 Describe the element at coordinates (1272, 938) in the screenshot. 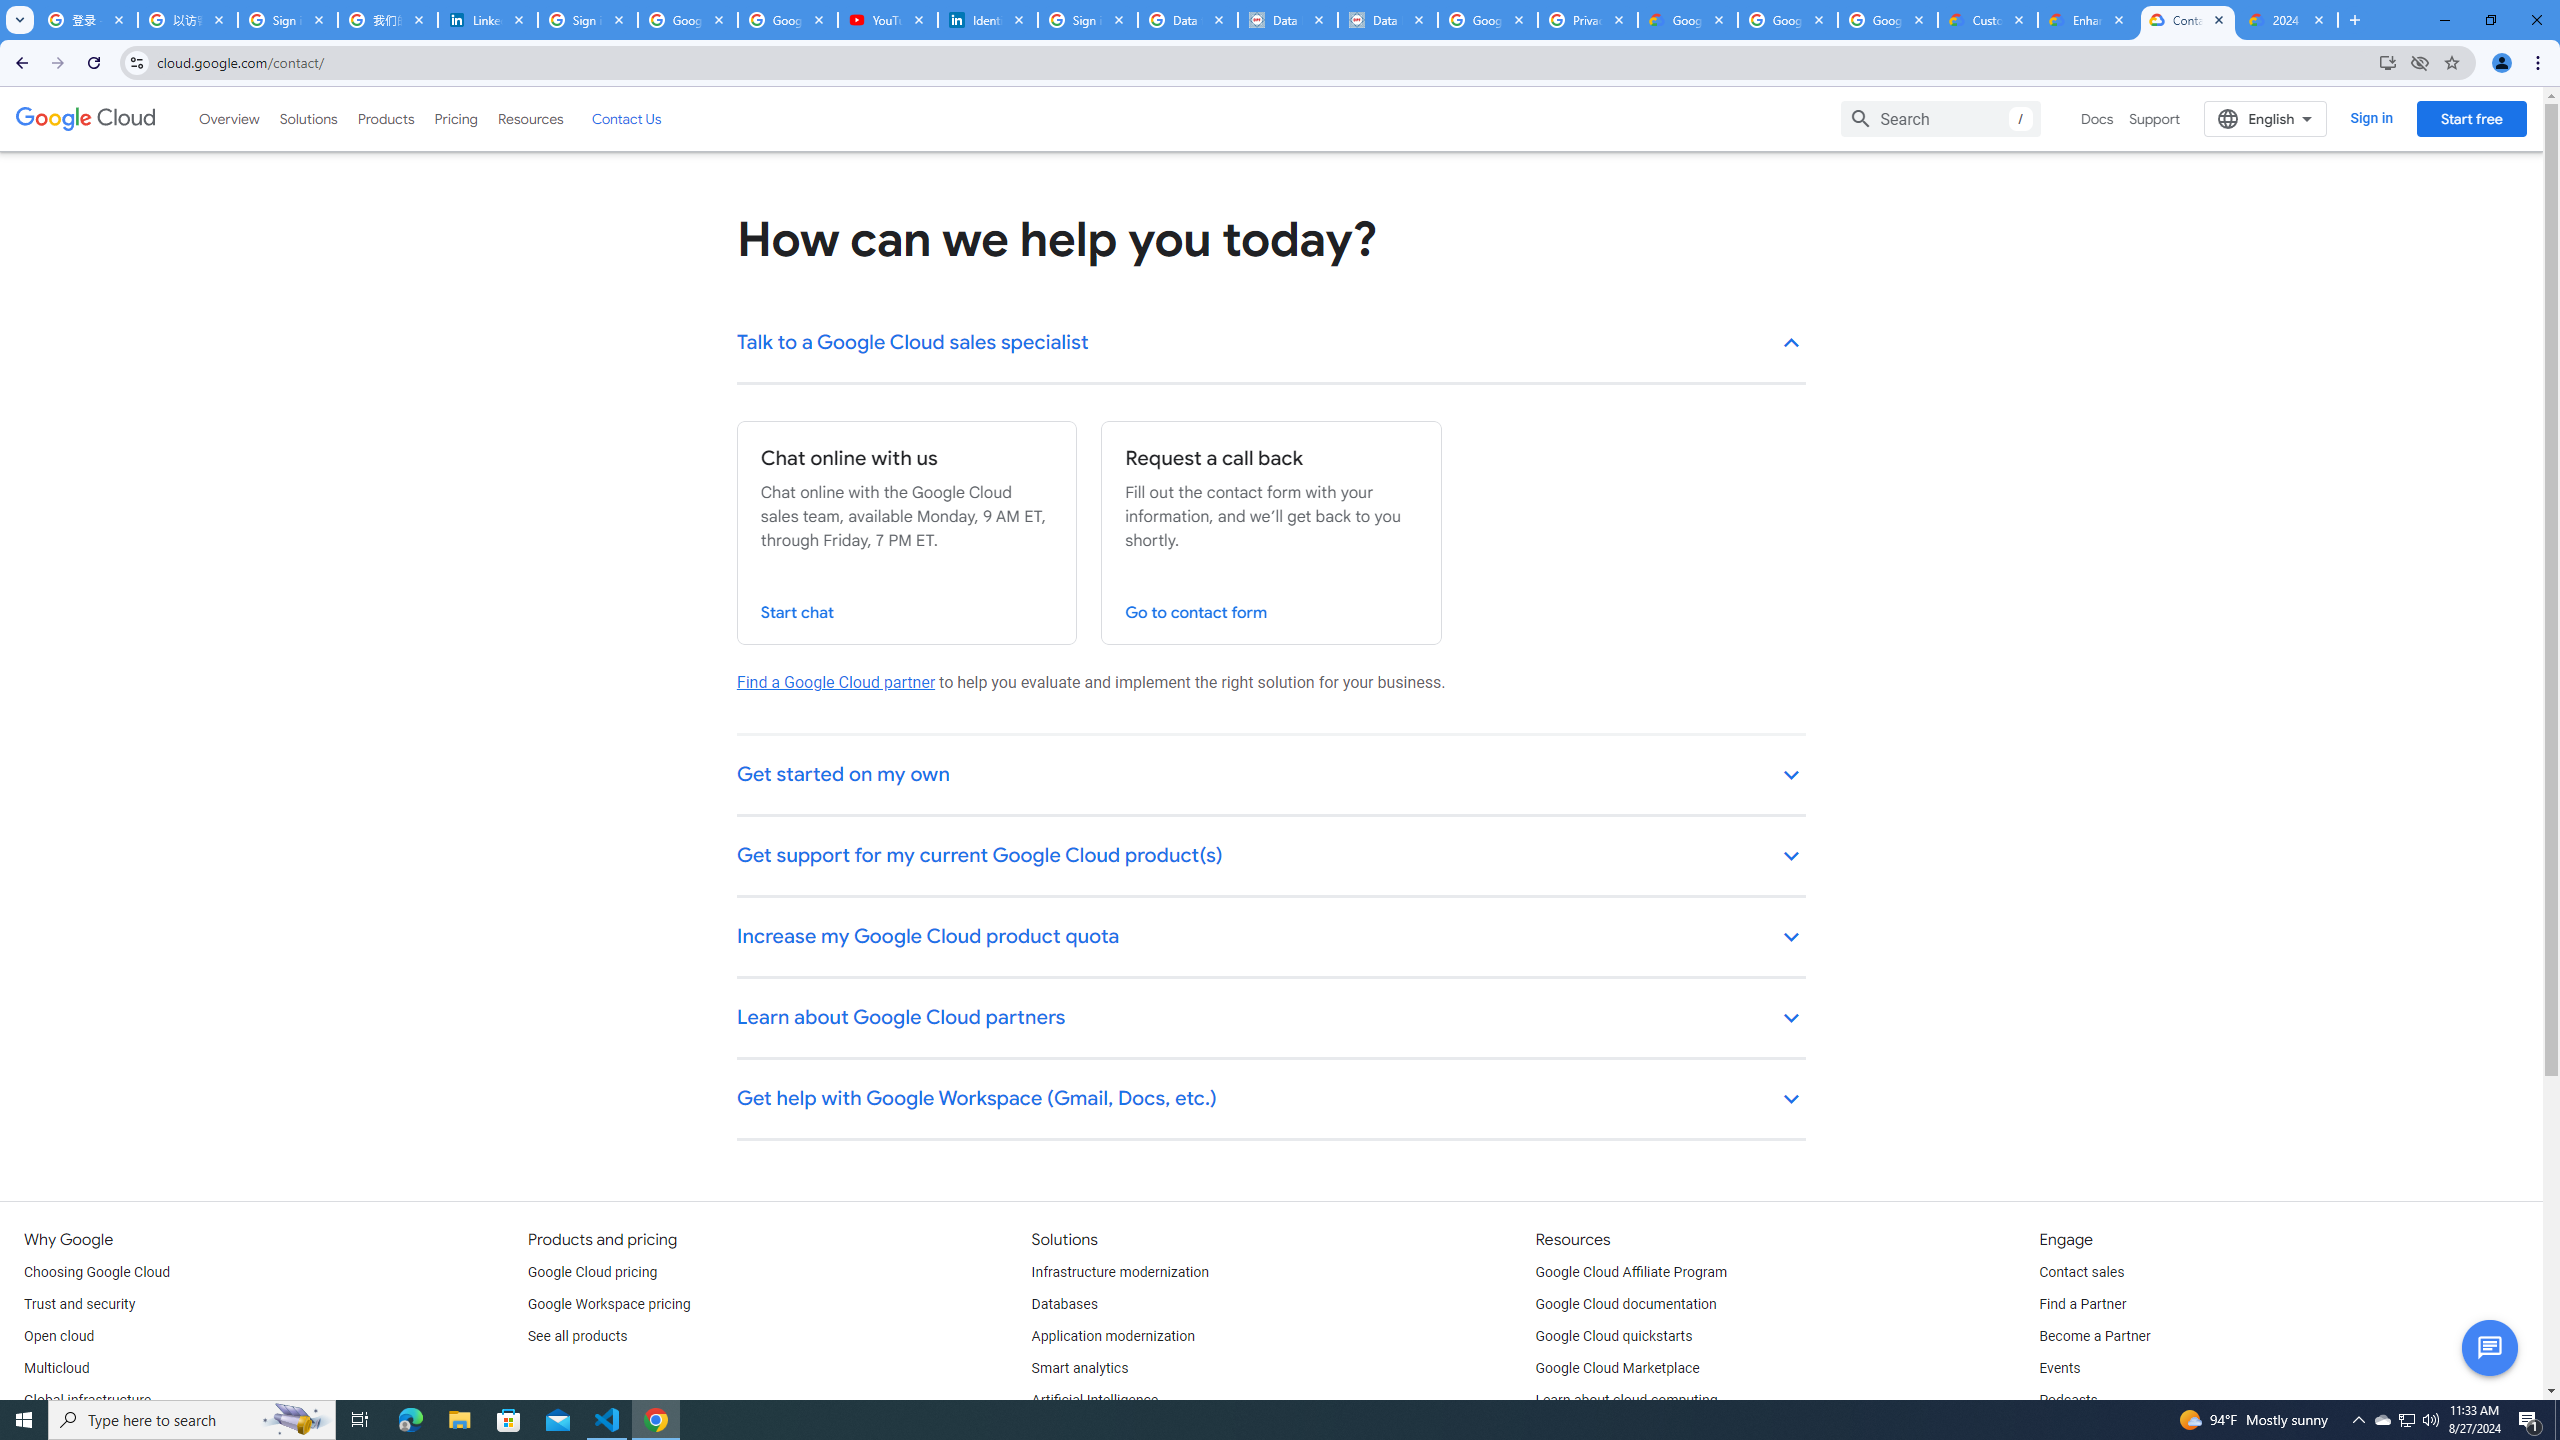

I see `Increase my Google Cloud product quota keyboard_arrow_down` at that location.